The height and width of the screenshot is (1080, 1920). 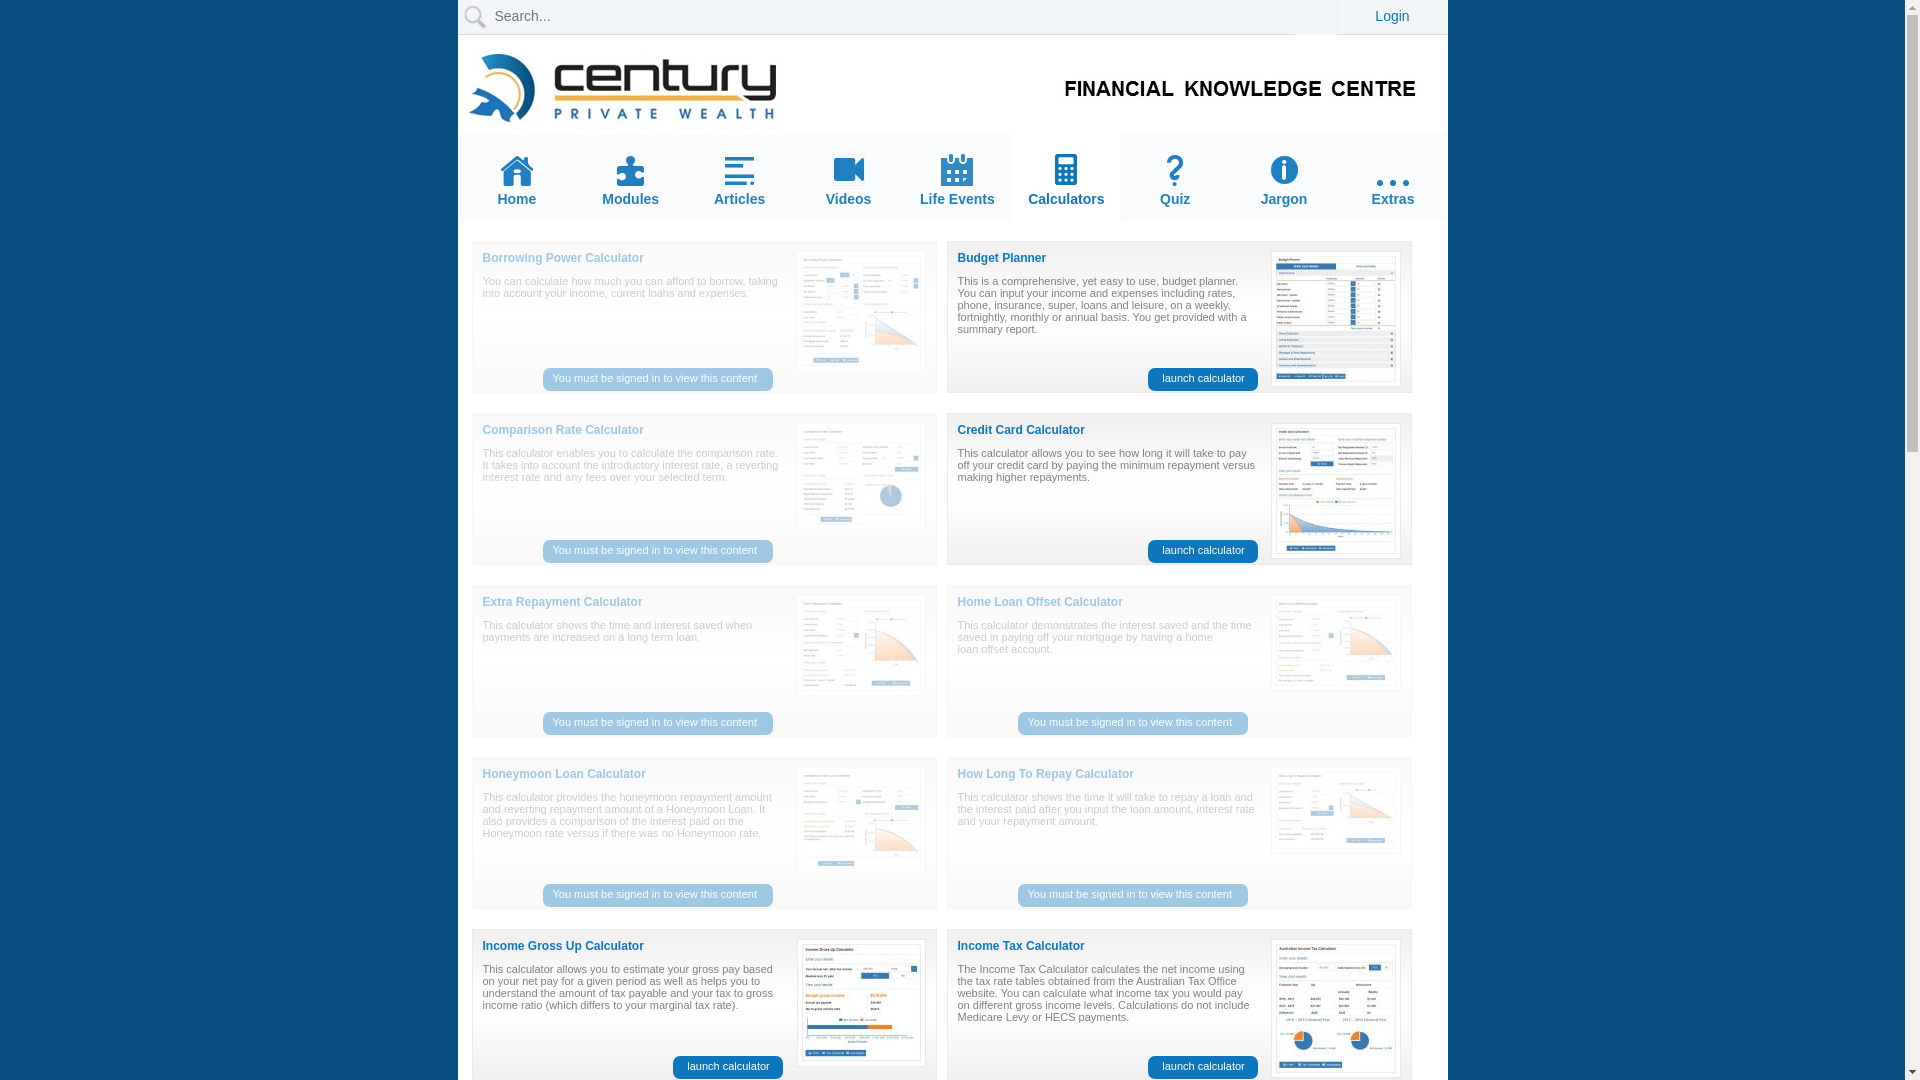 I want to click on launch calculator, so click(x=1203, y=552).